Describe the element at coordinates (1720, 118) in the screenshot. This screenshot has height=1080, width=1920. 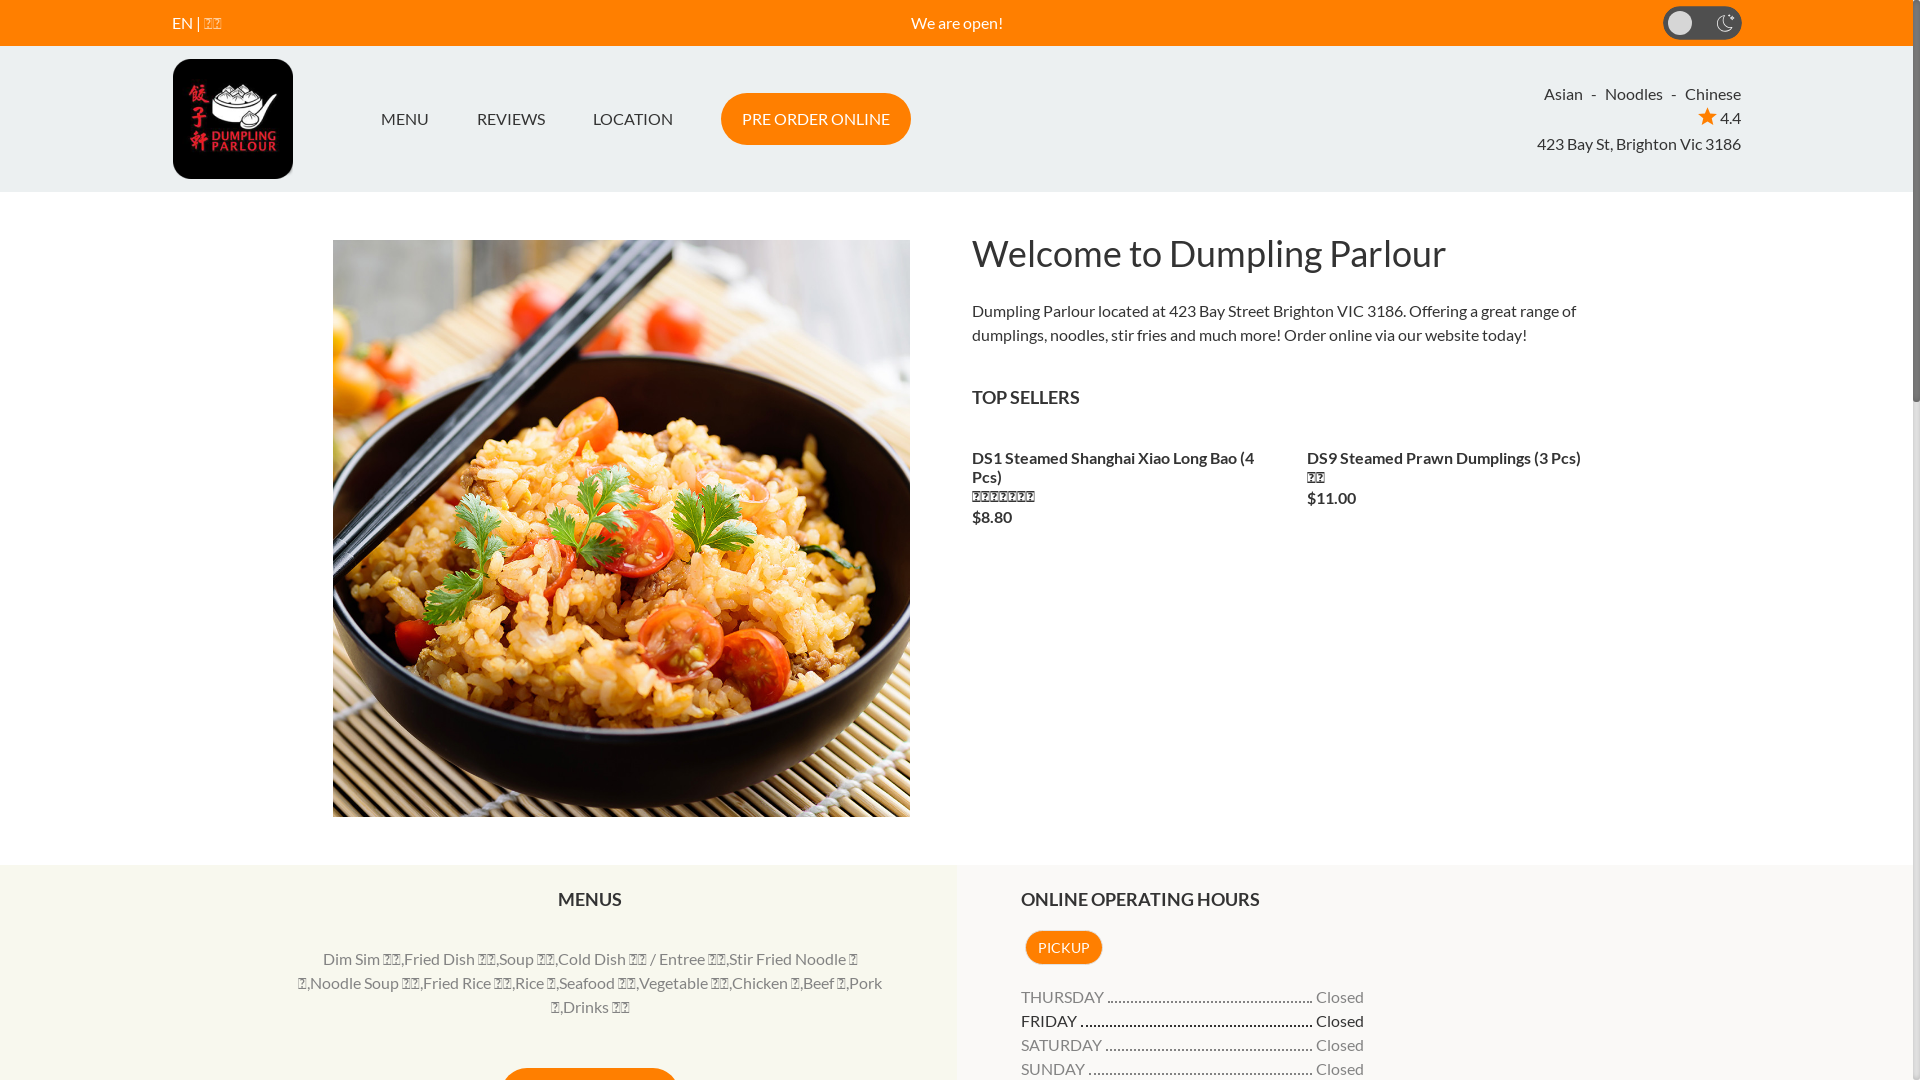
I see `4.4` at that location.